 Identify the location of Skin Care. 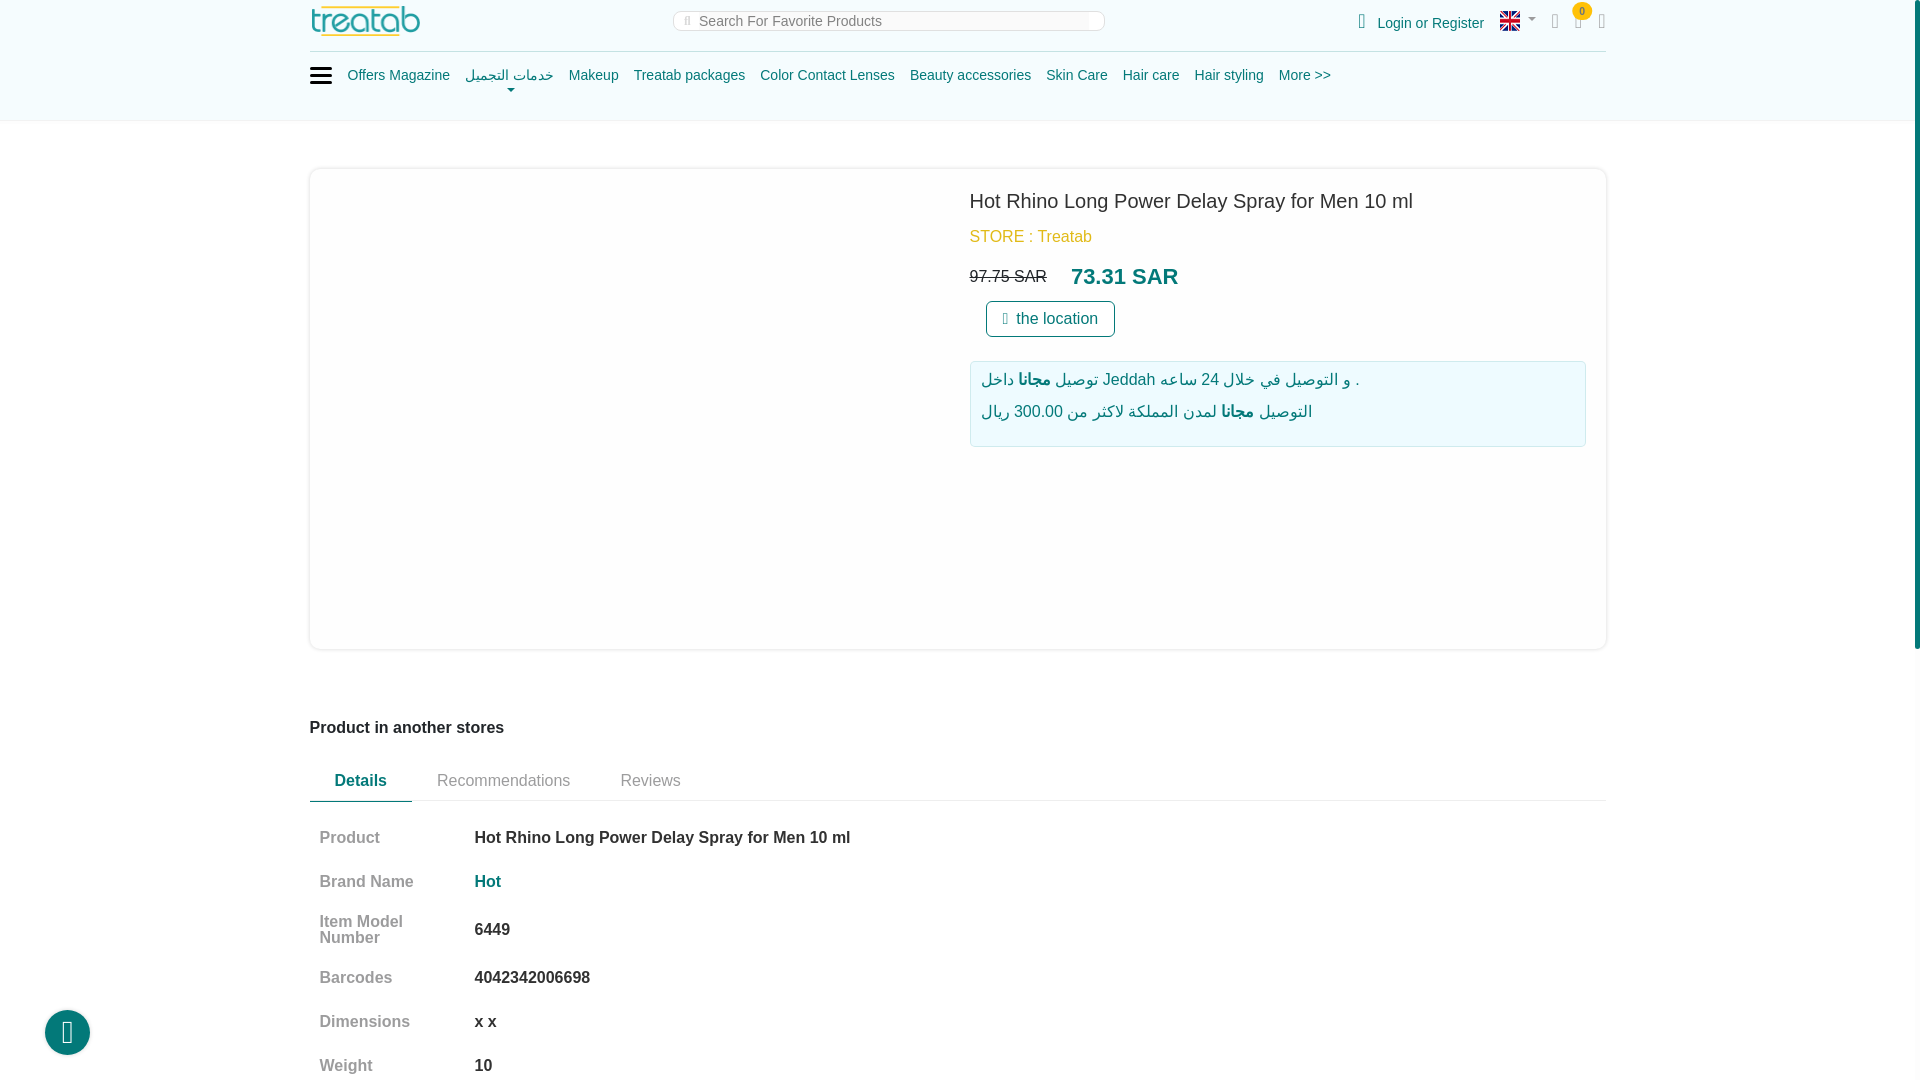
(1076, 74).